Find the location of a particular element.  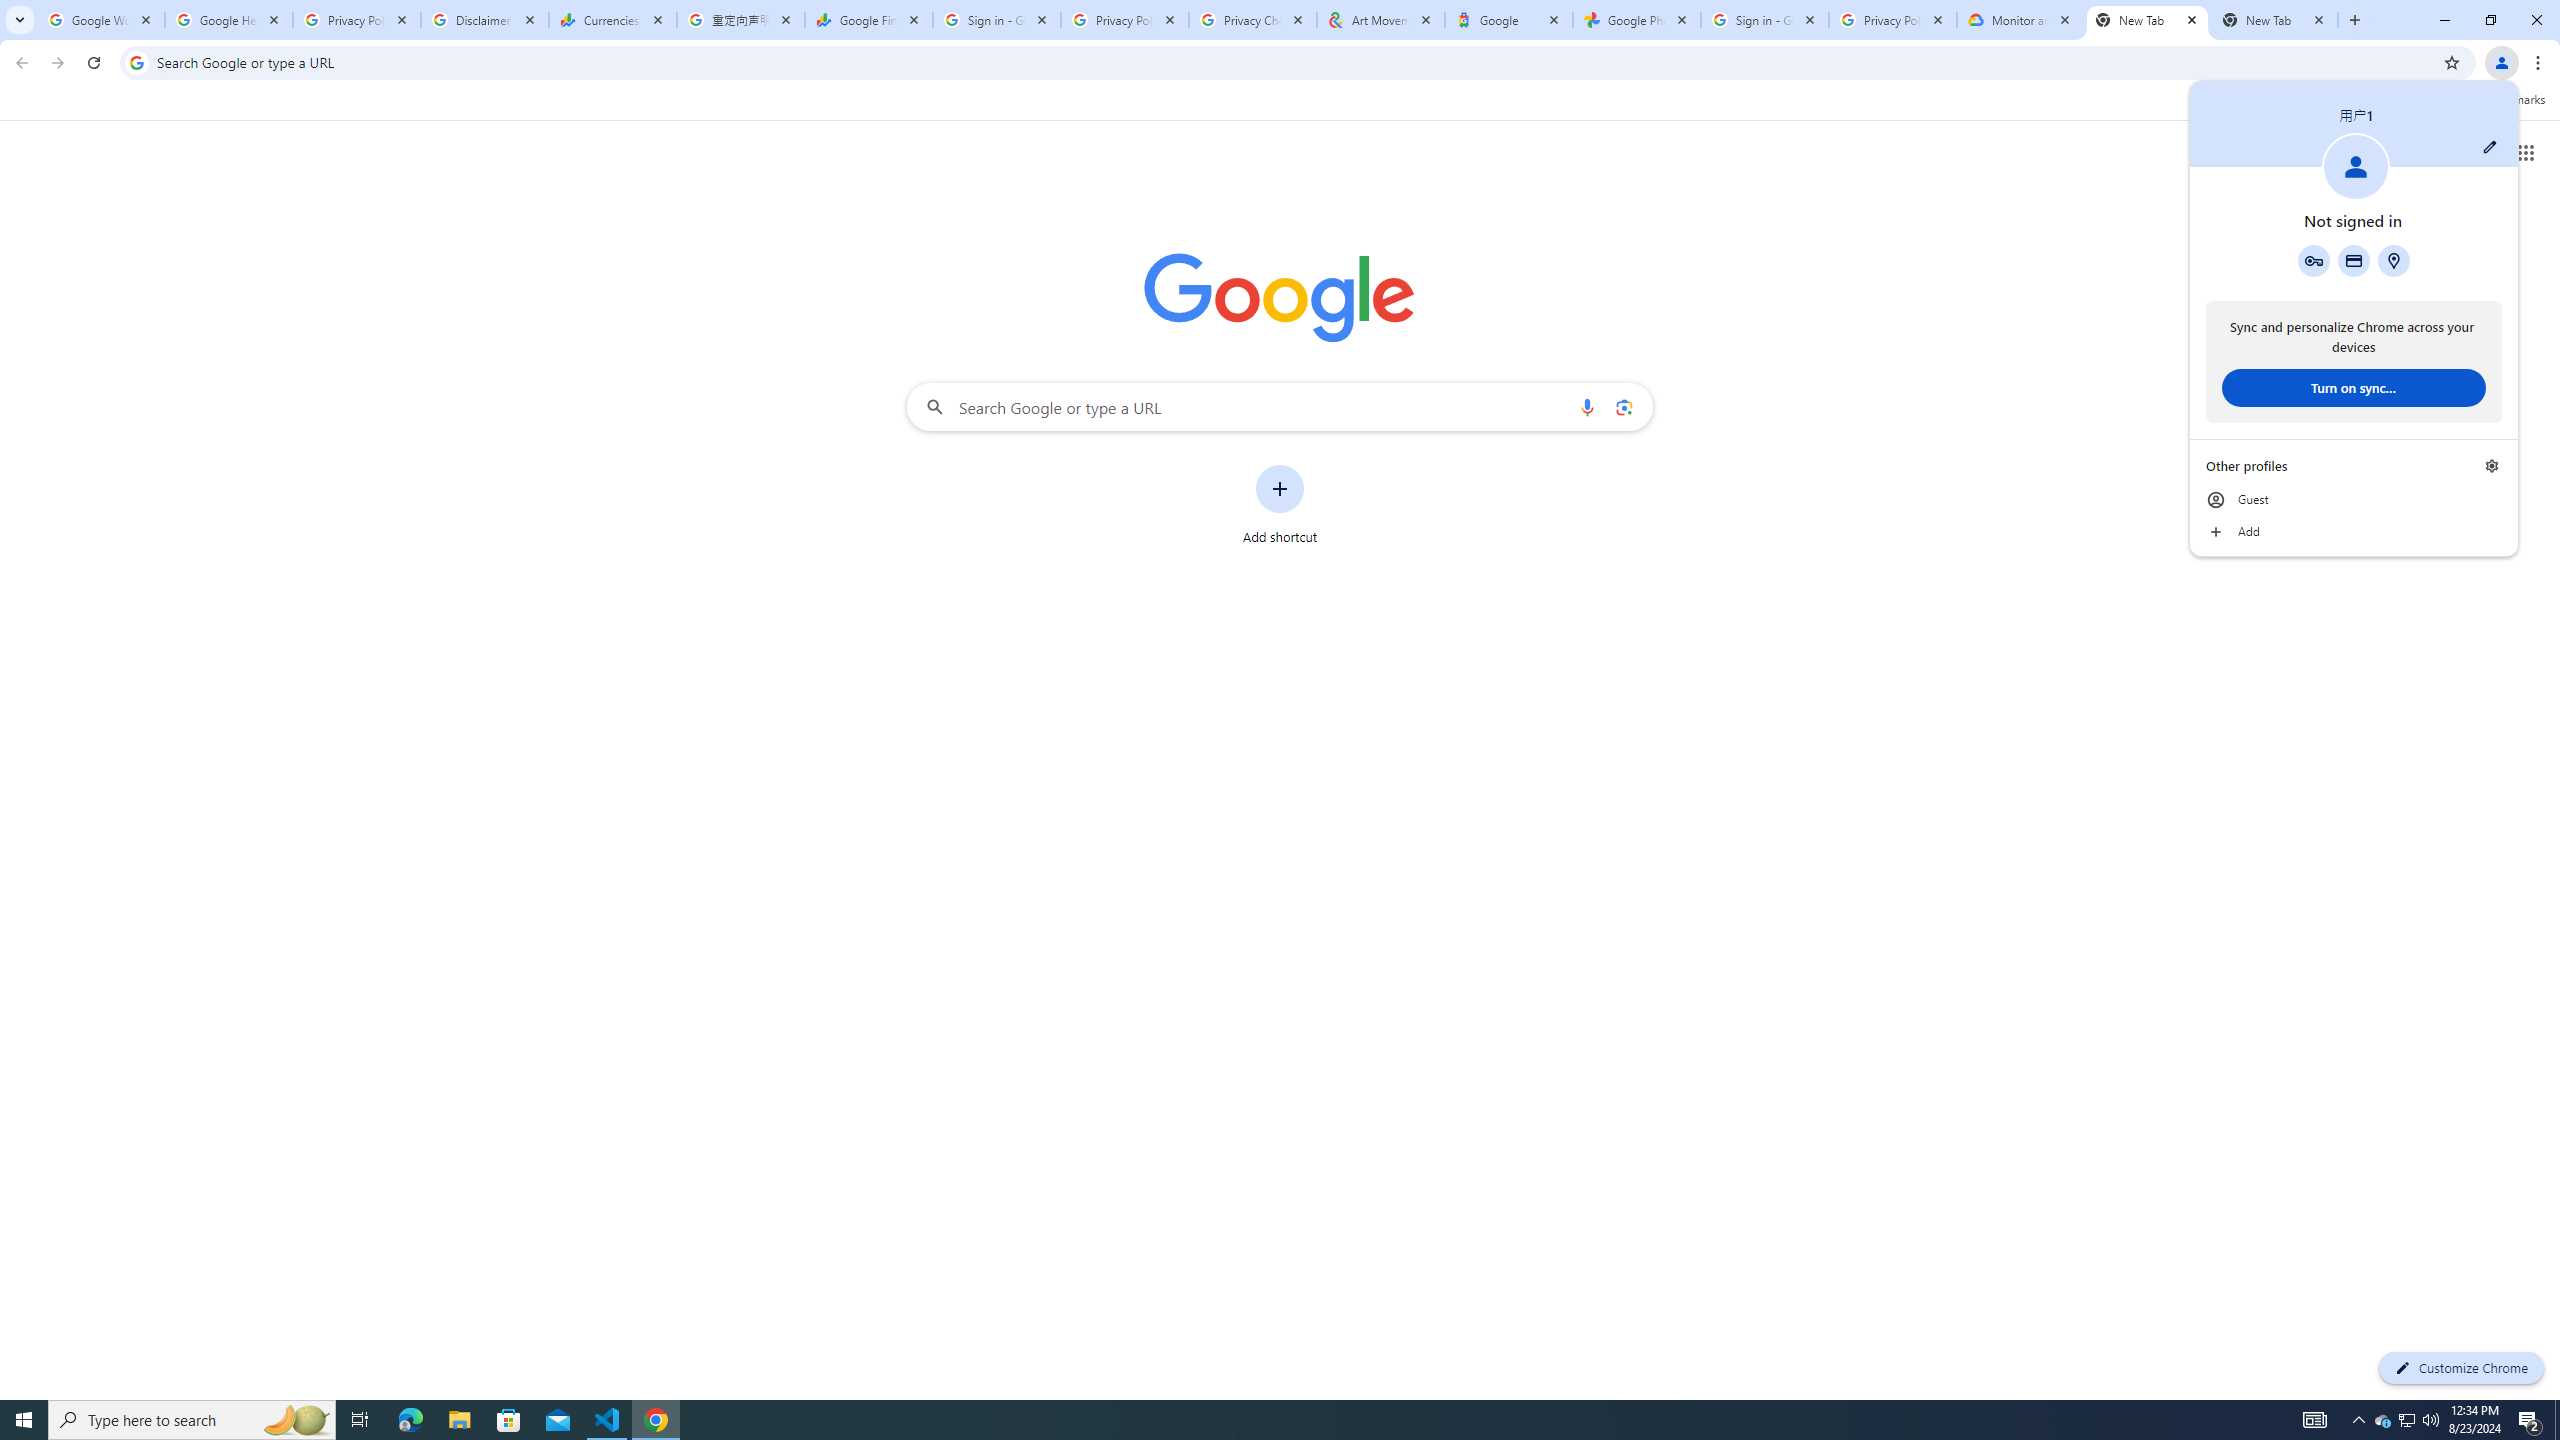

Privacy Checkup is located at coordinates (136, 62).